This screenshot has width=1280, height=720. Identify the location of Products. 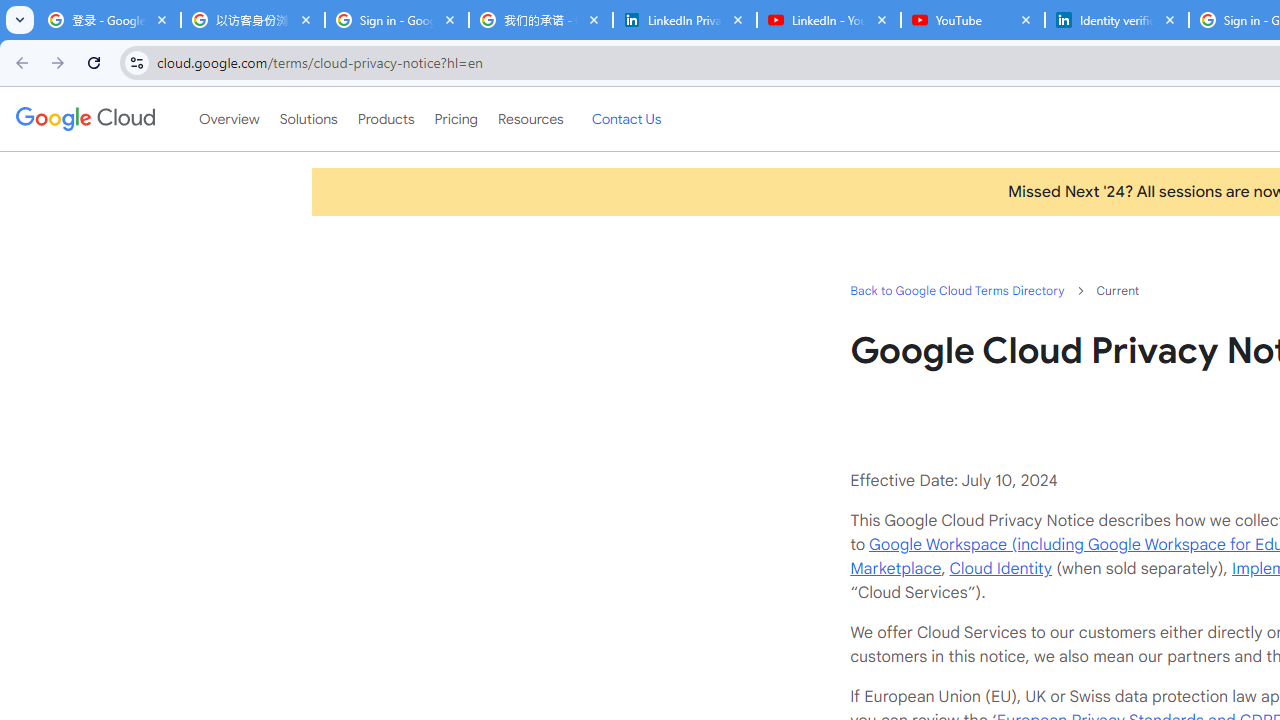
(386, 119).